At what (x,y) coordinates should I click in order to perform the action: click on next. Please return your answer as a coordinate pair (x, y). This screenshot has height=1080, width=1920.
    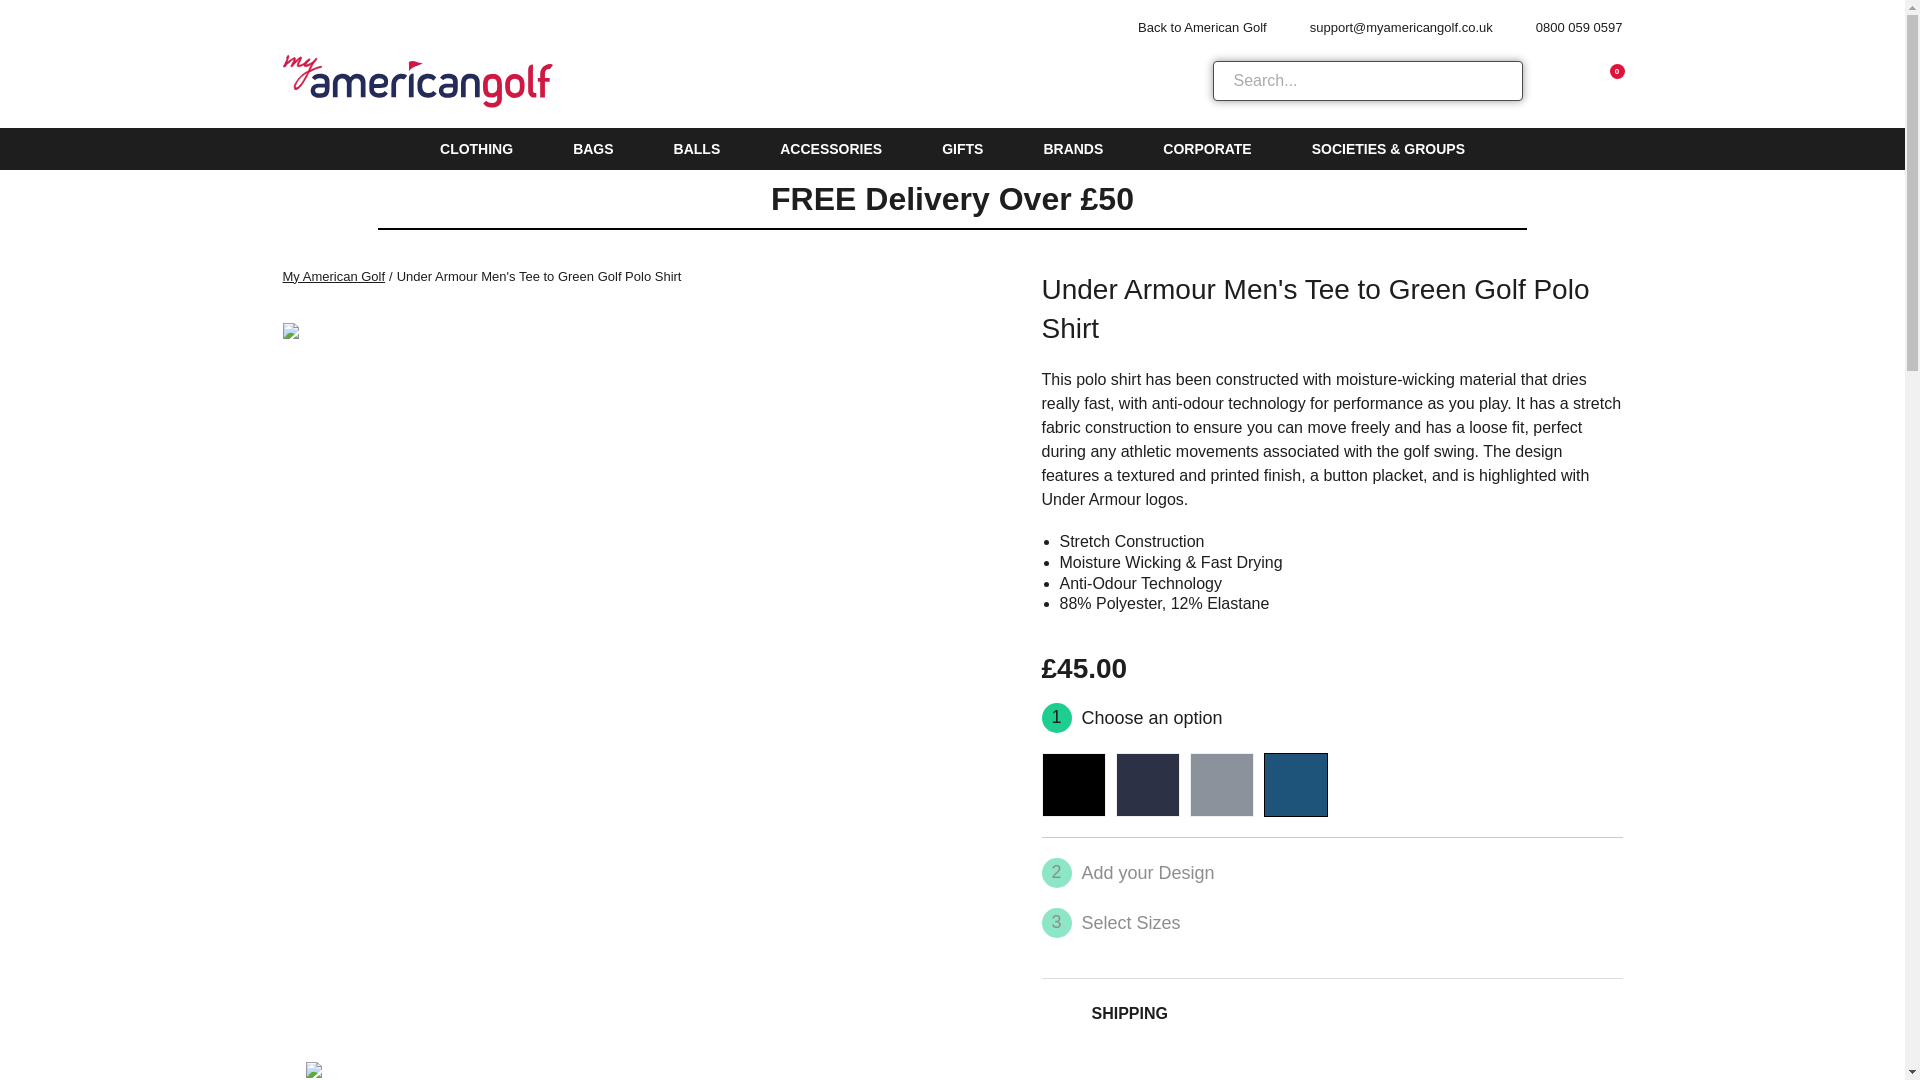
    Looking at the image, I should click on (992, 1070).